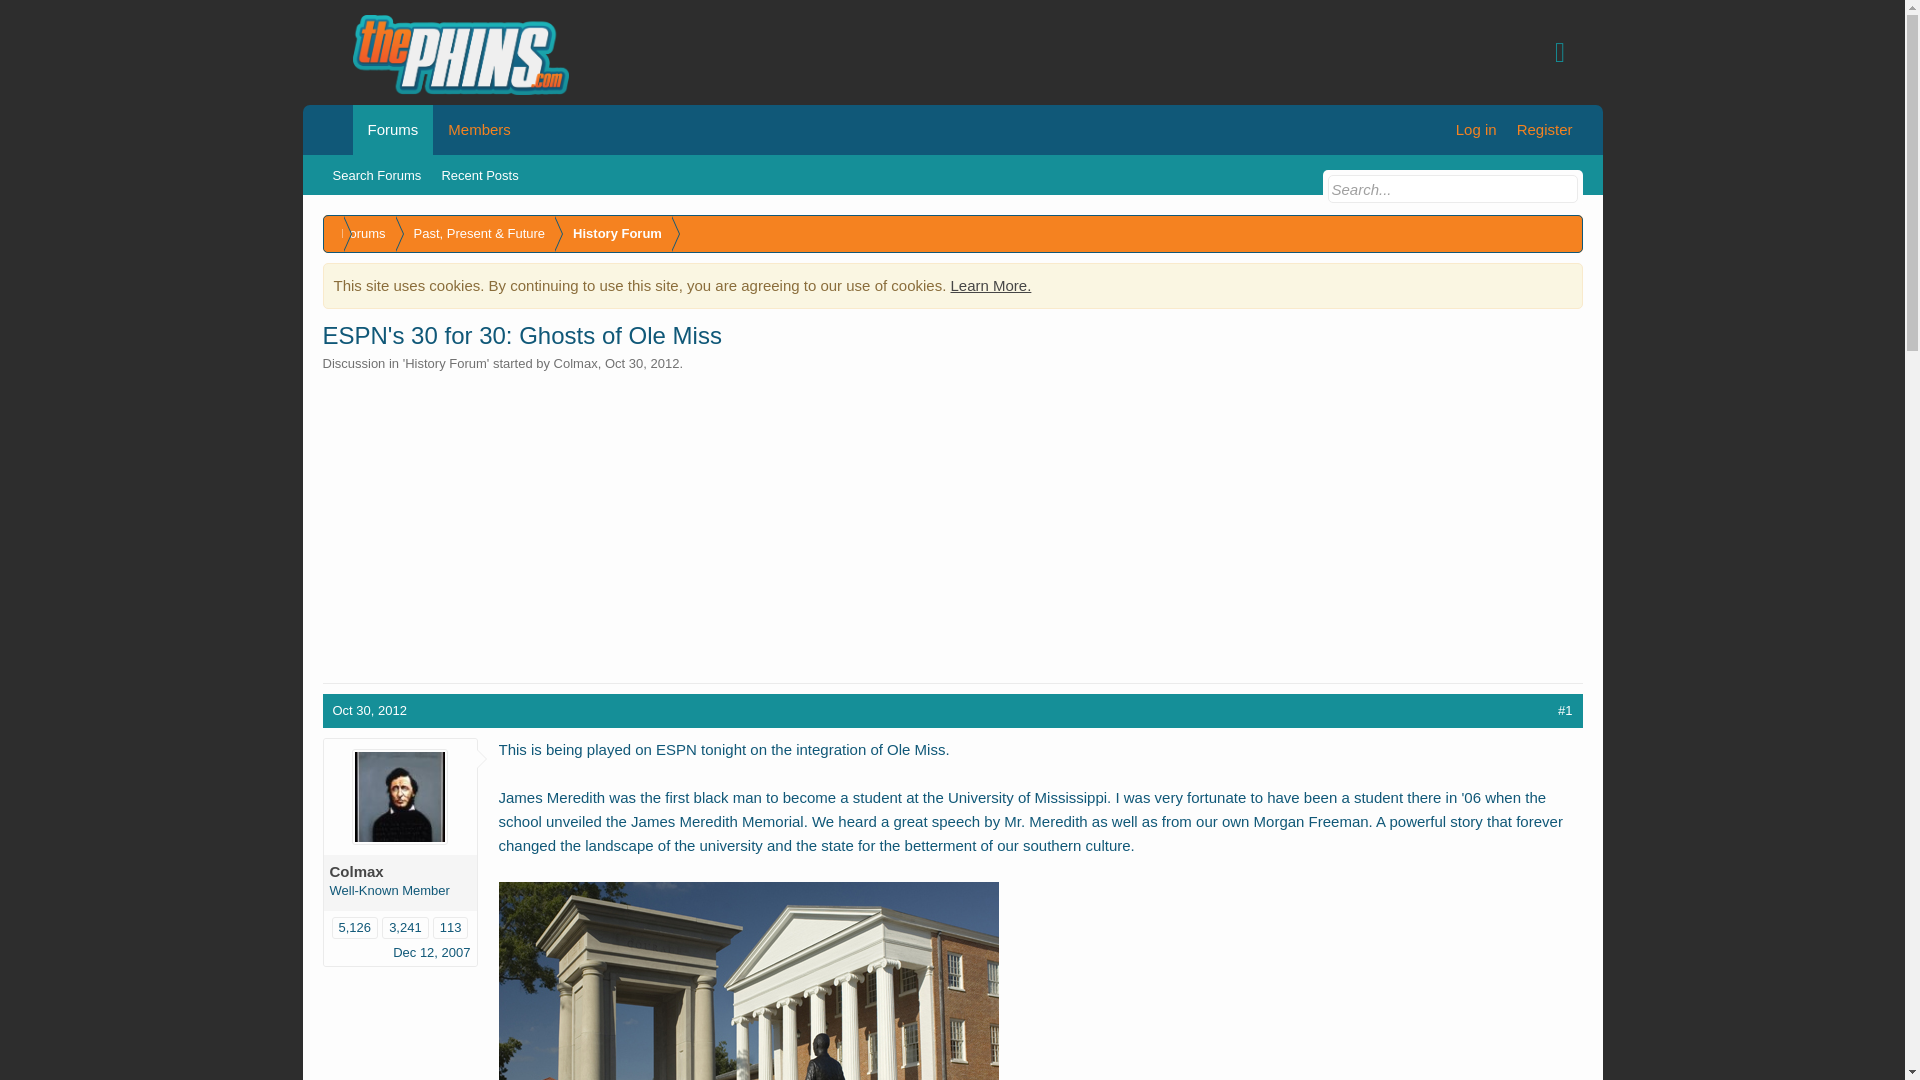  I want to click on Search Forums, so click(376, 176).